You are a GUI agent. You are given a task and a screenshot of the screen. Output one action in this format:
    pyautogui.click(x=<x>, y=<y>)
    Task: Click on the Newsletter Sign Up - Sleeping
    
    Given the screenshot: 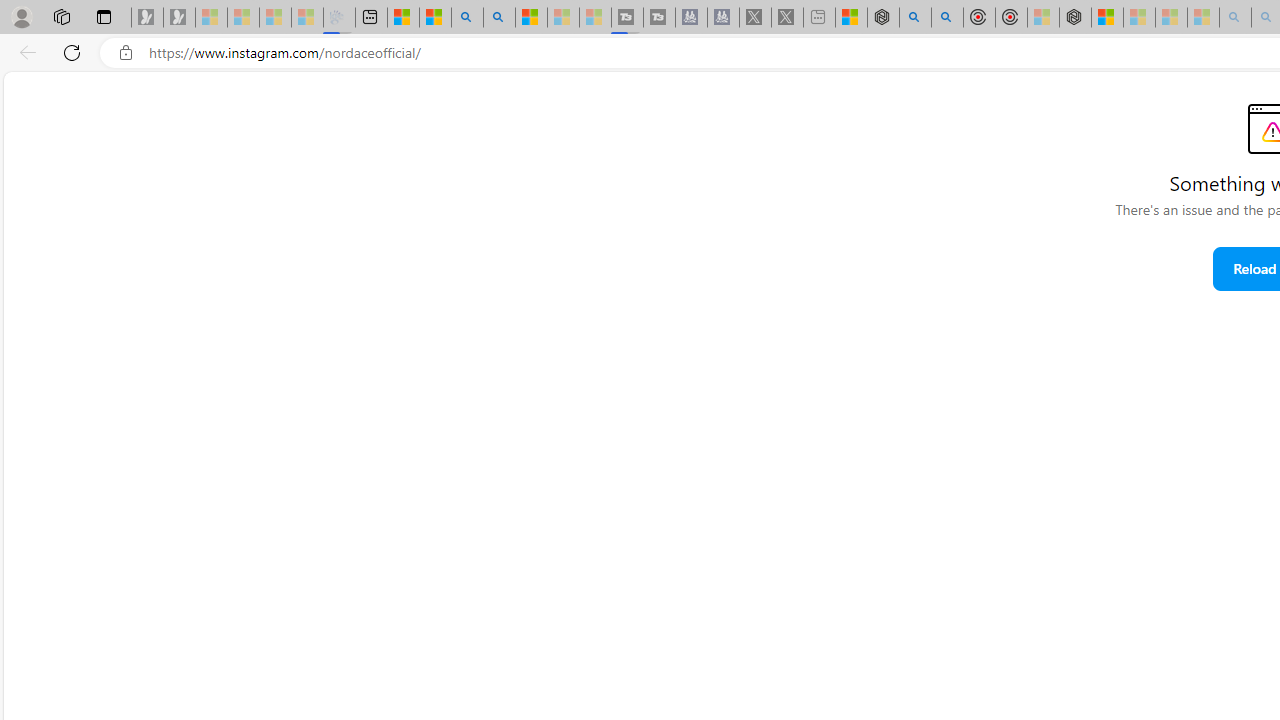 What is the action you would take?
    pyautogui.click(x=178, y=18)
    